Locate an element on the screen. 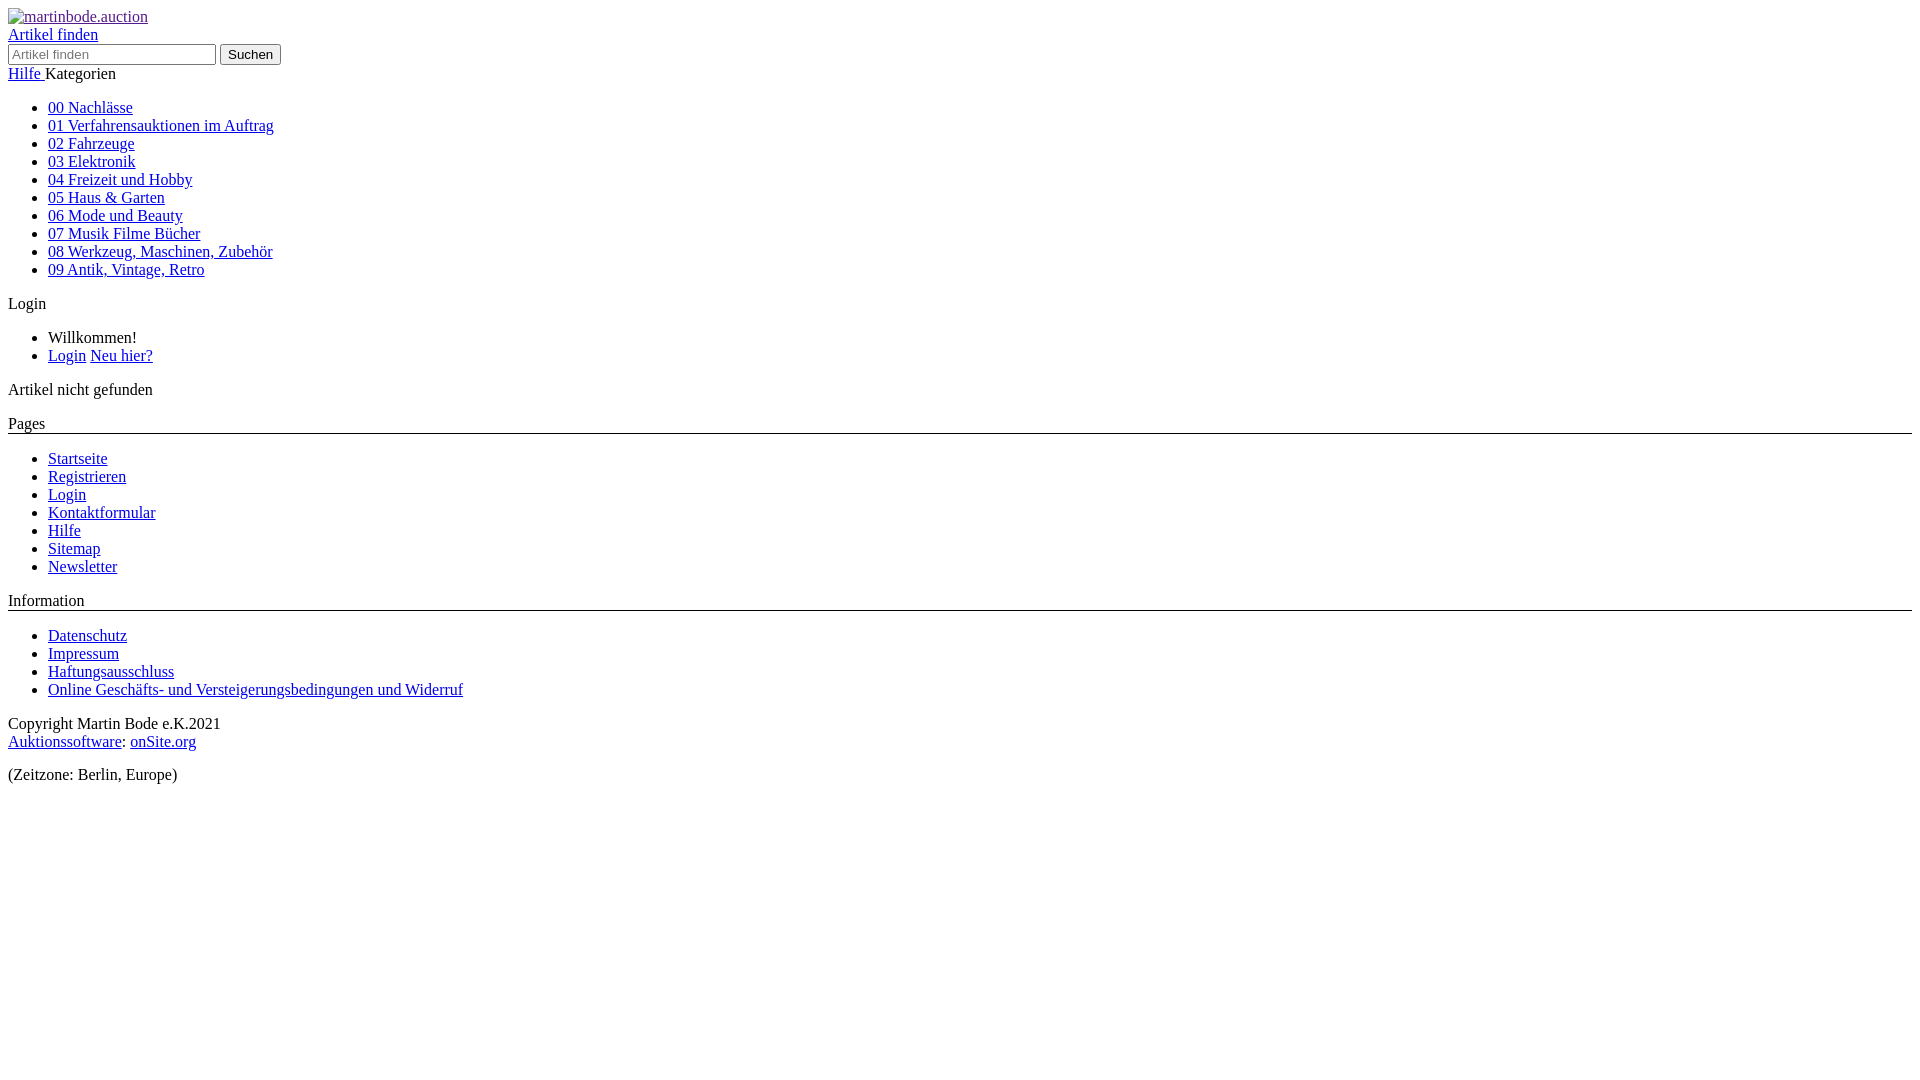 The image size is (1920, 1080). Hilfe is located at coordinates (64, 530).